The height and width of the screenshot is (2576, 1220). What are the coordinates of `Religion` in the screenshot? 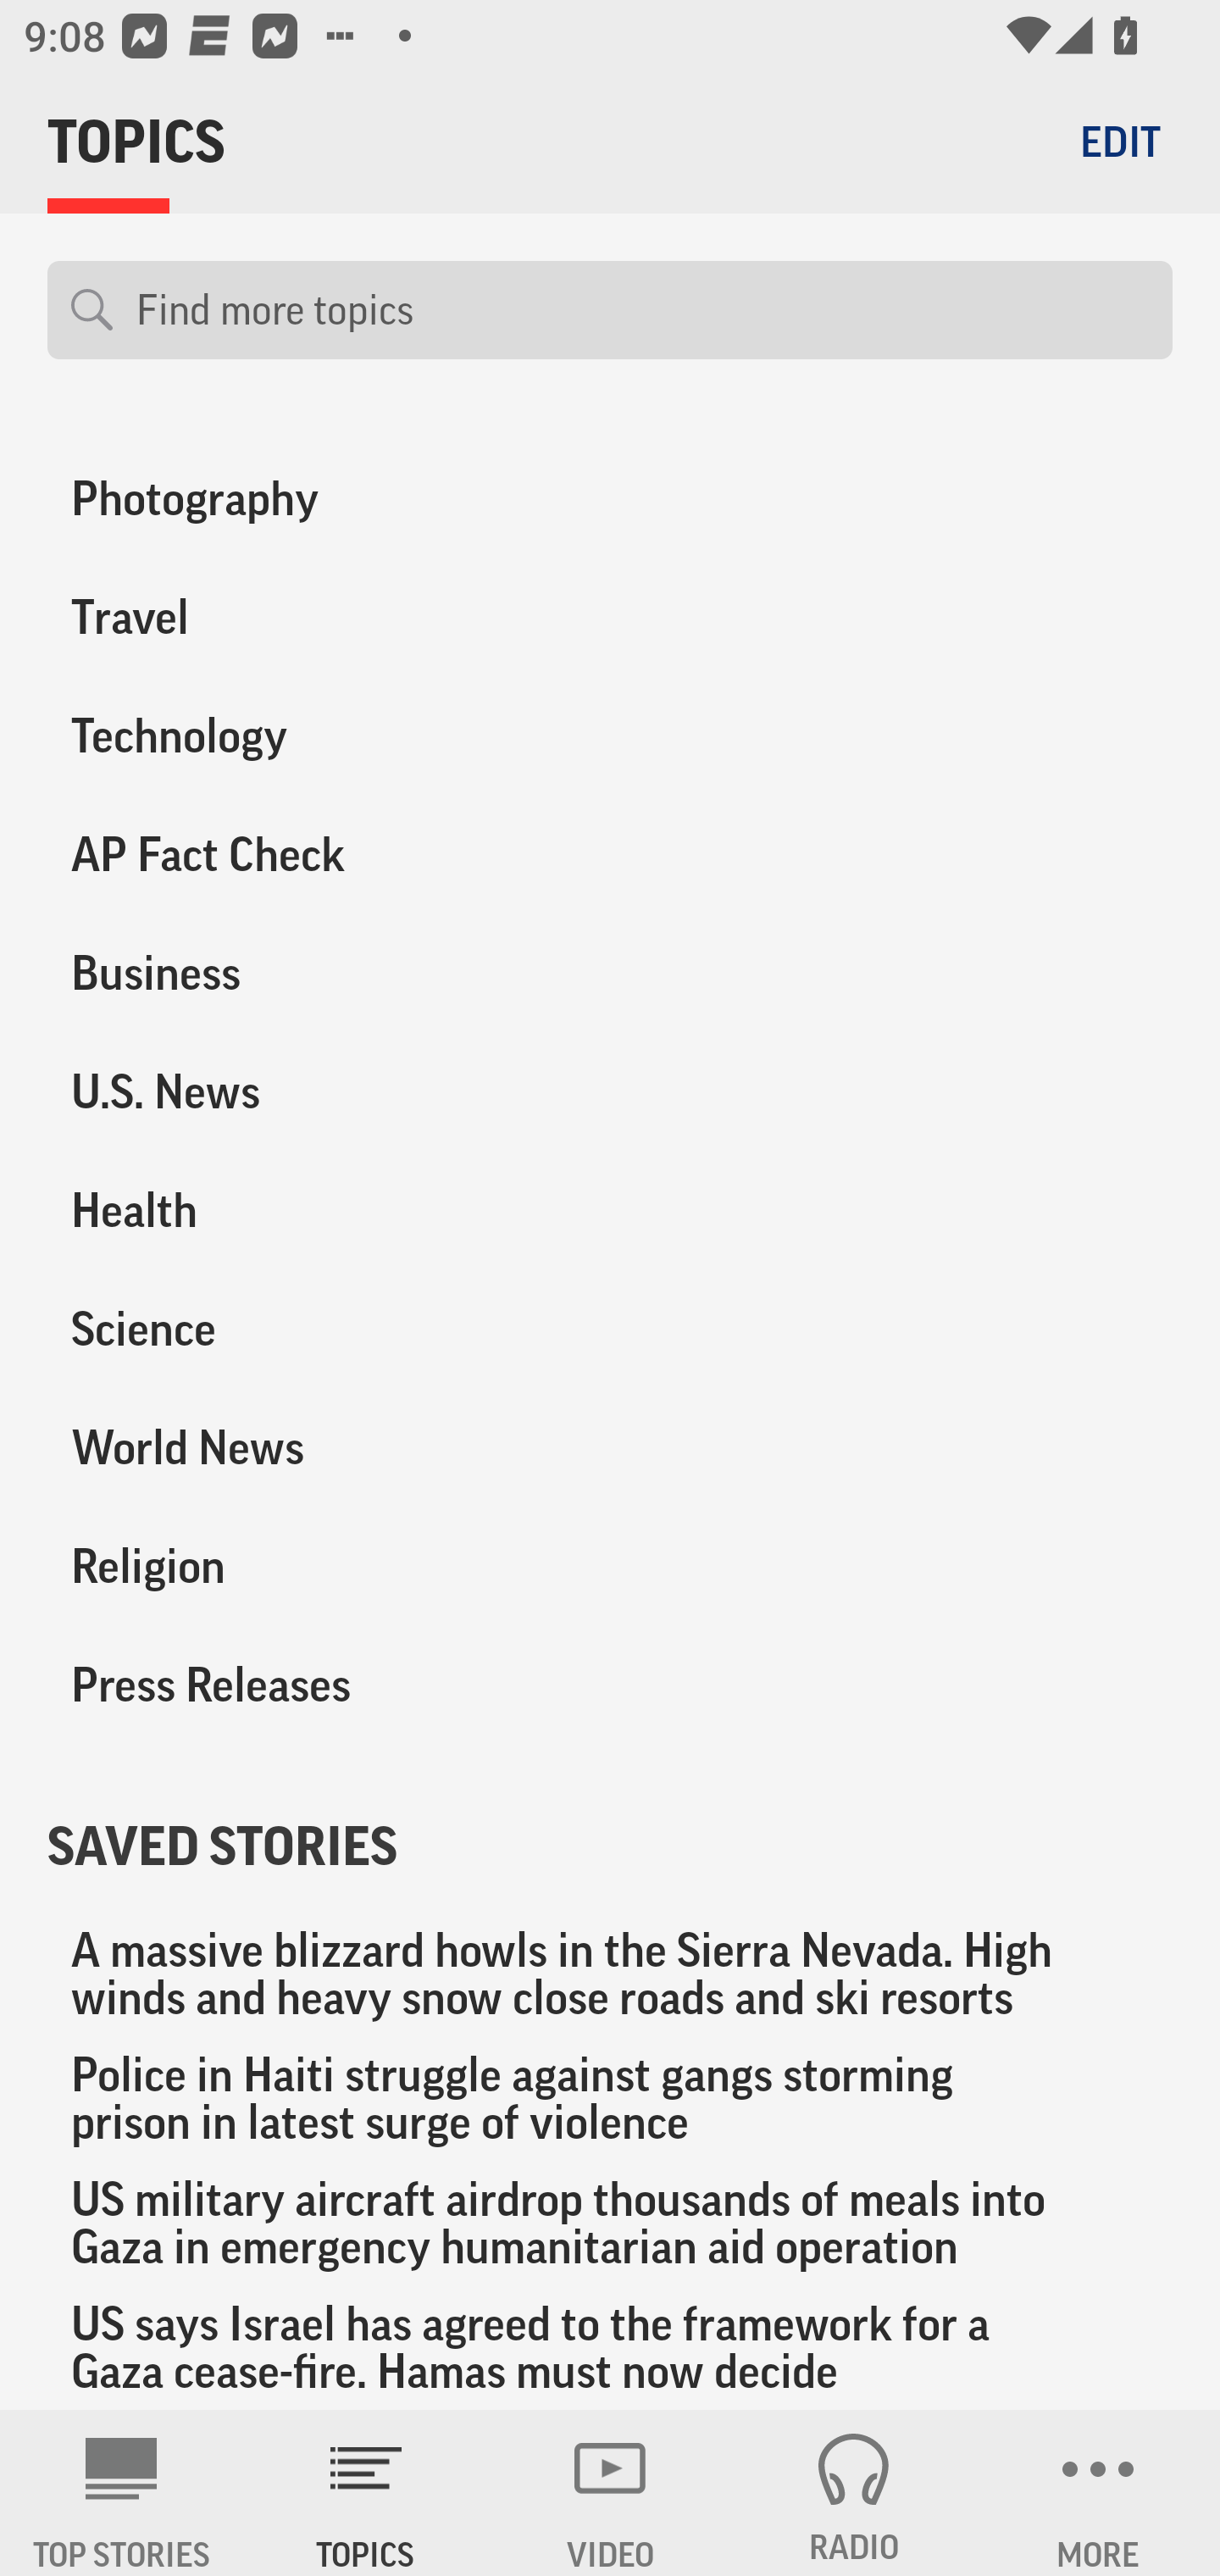 It's located at (305, 1566).